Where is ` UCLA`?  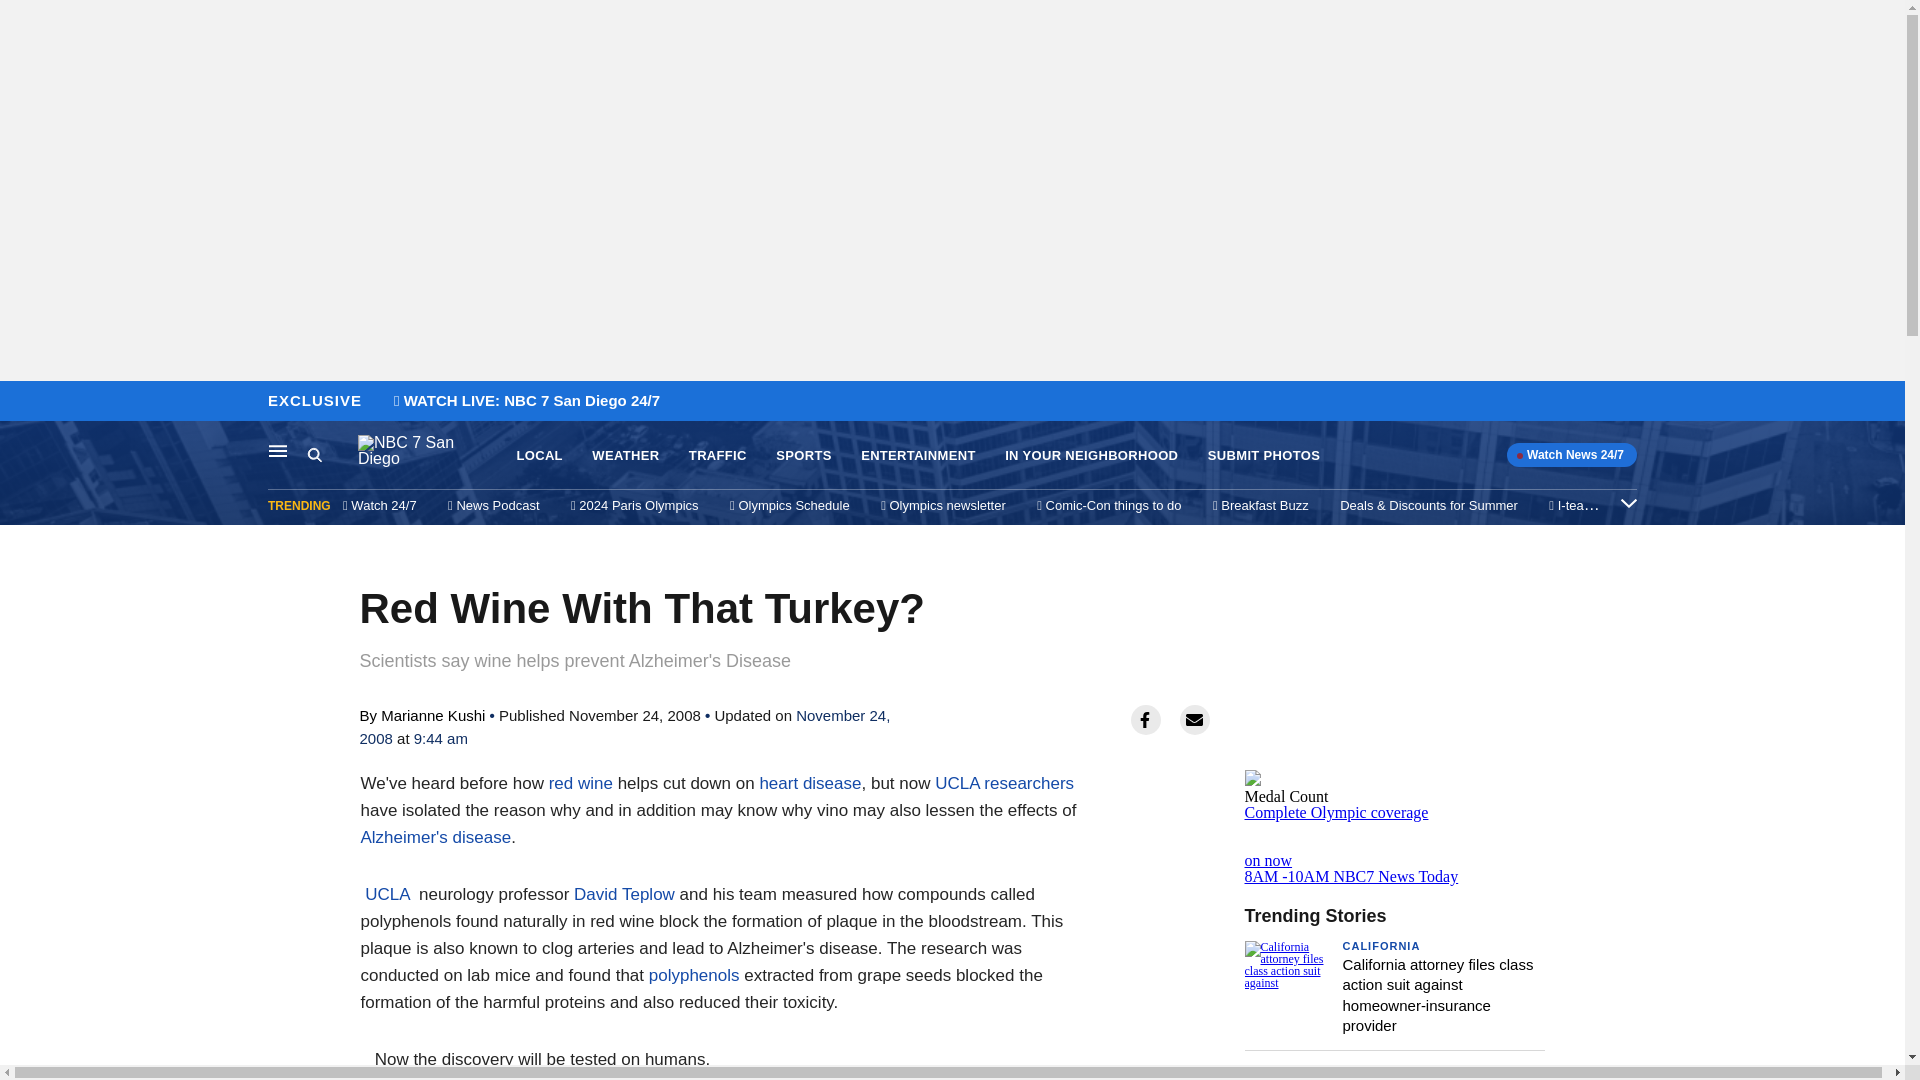  UCLA is located at coordinates (384, 894).